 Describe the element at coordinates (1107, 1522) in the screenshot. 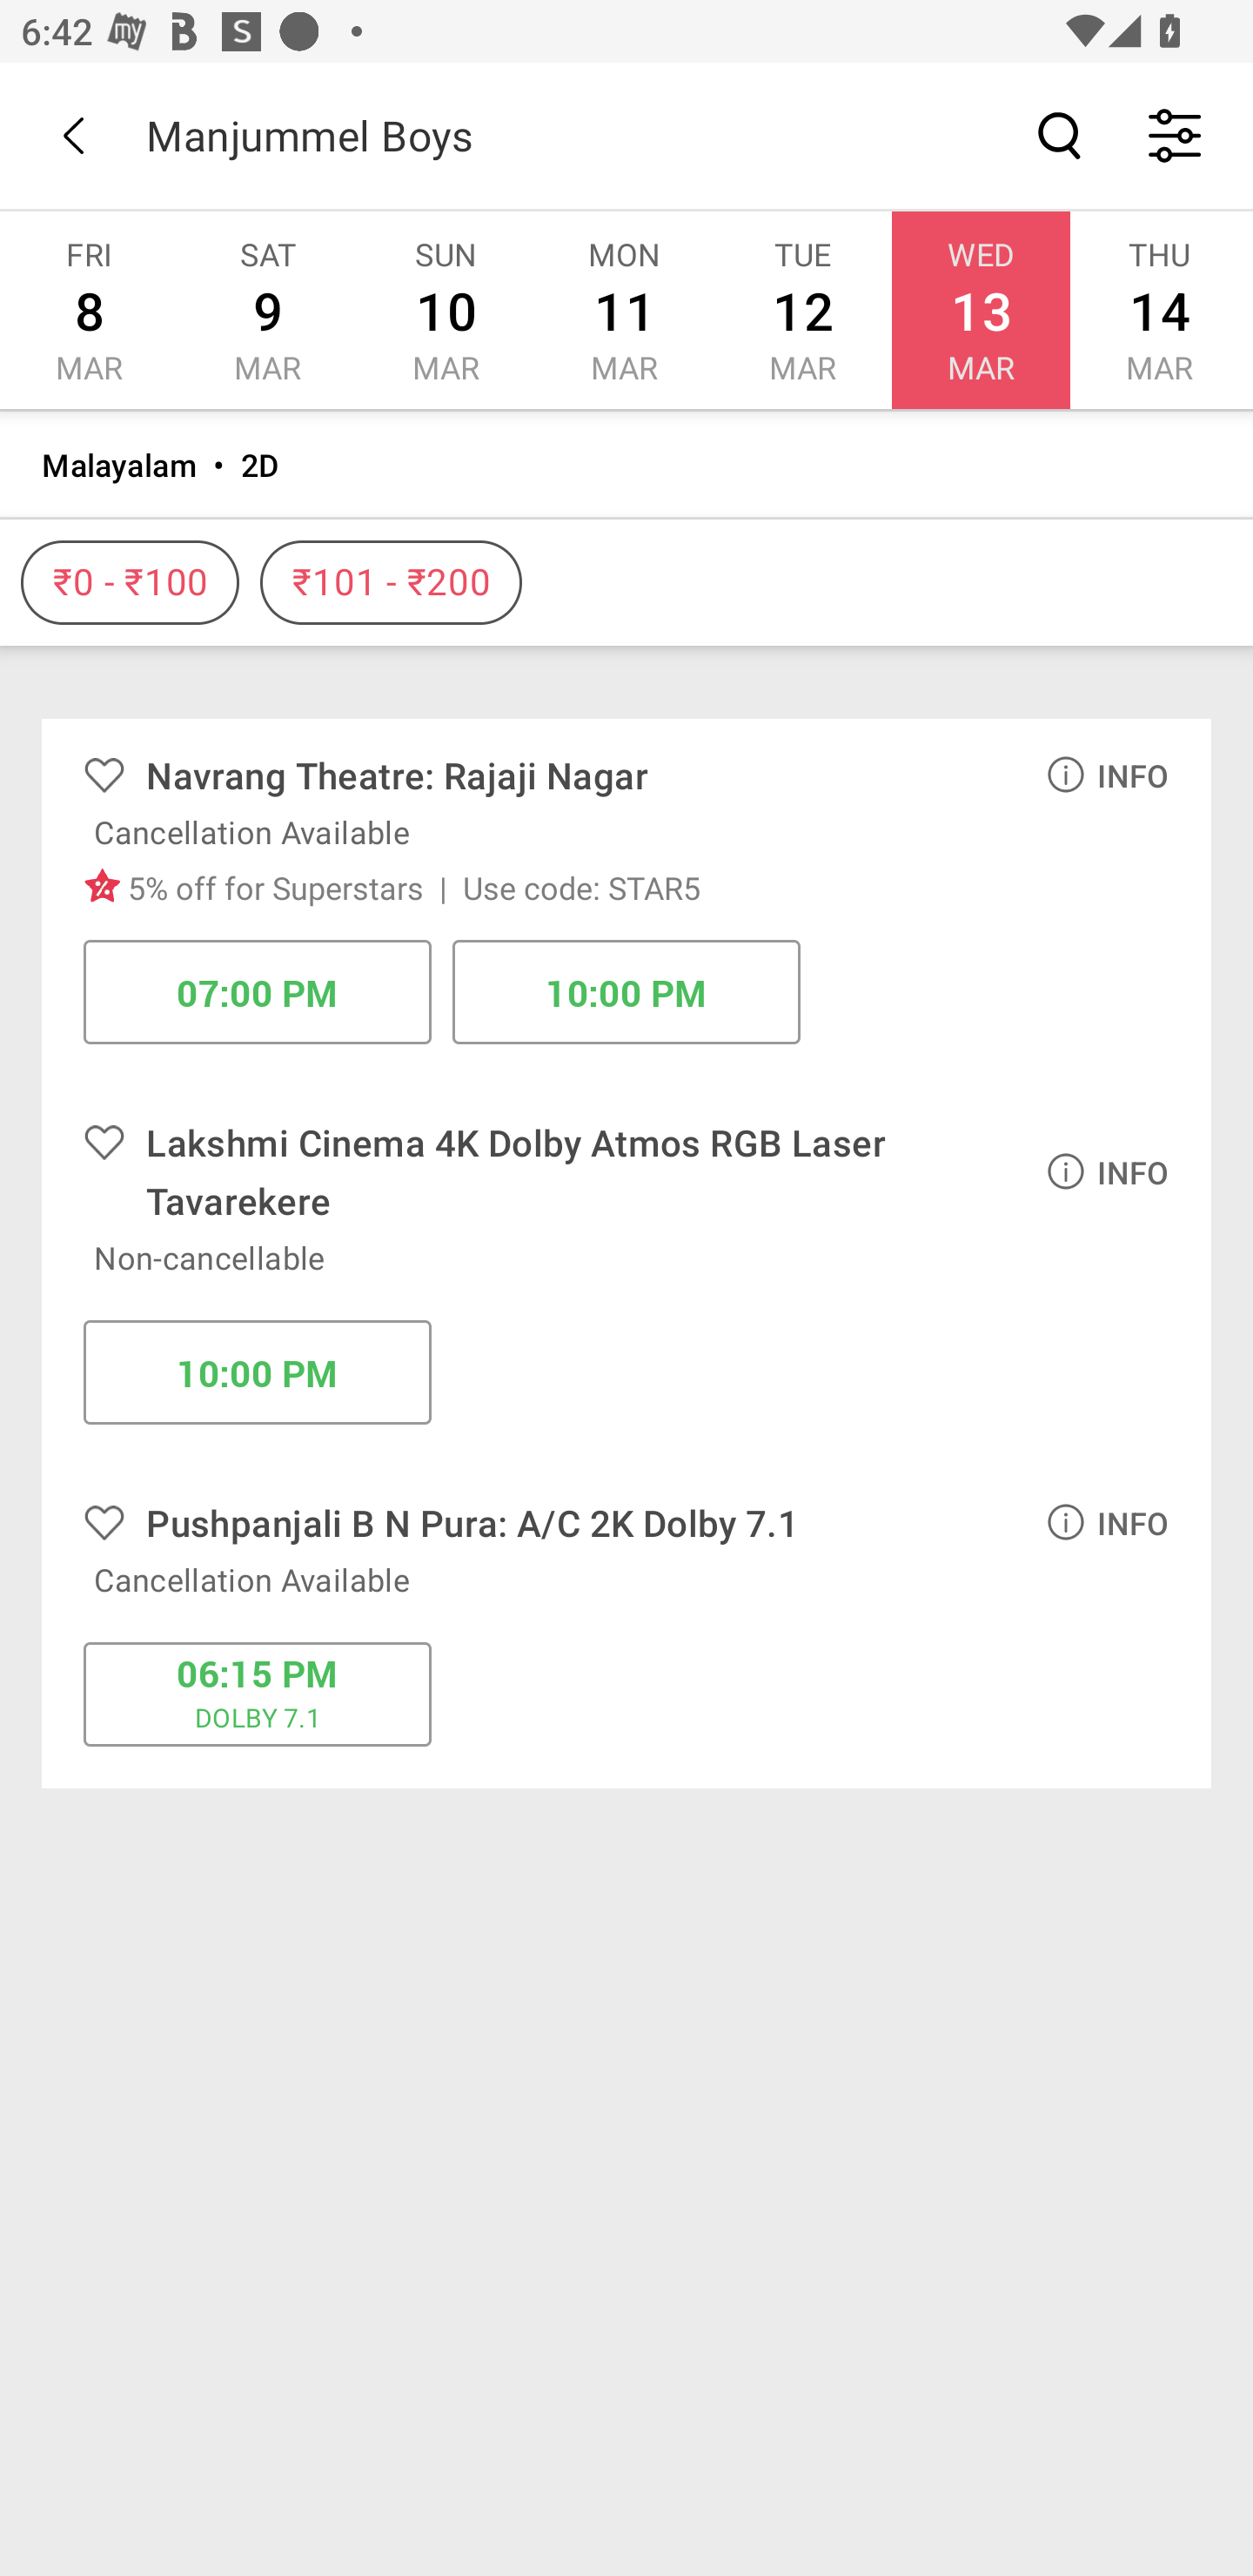

I see `INFO` at that location.